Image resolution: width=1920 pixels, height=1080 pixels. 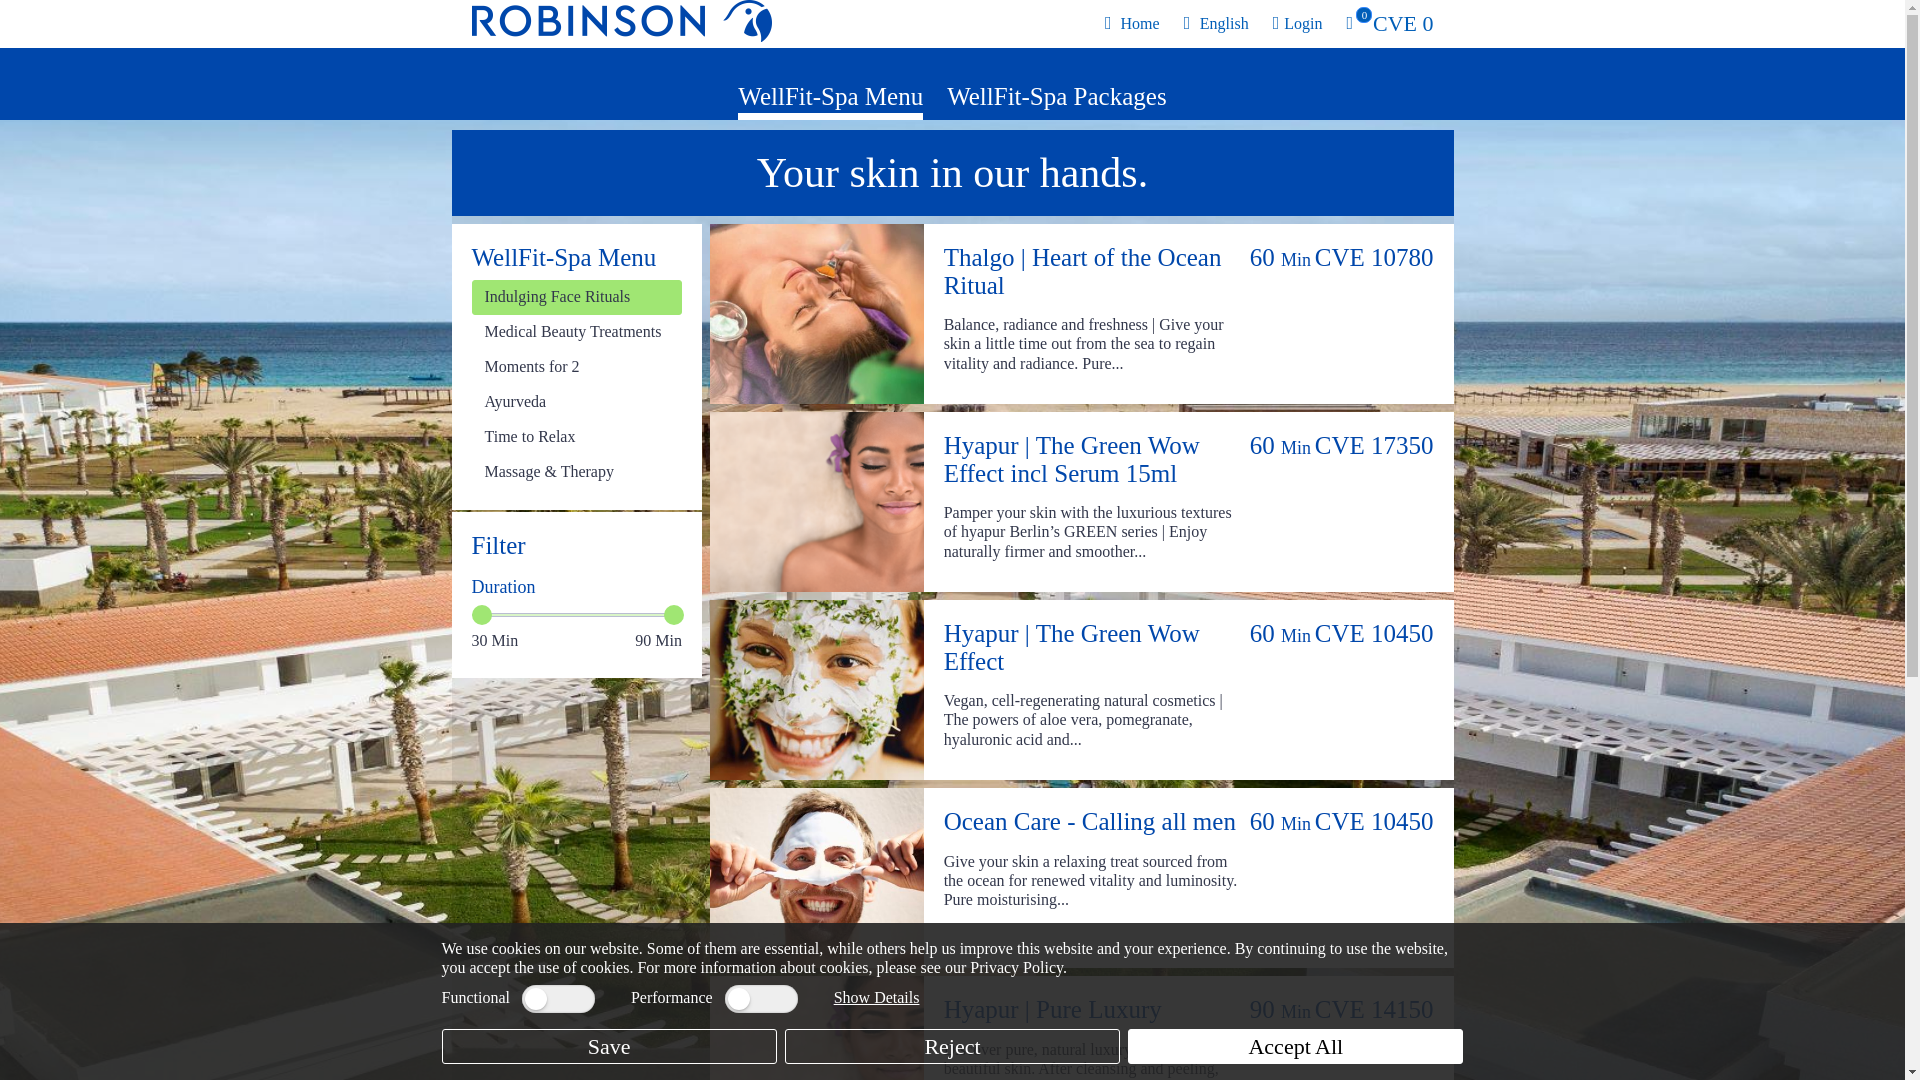 I want to click on Ayurveda, so click(x=578, y=402).